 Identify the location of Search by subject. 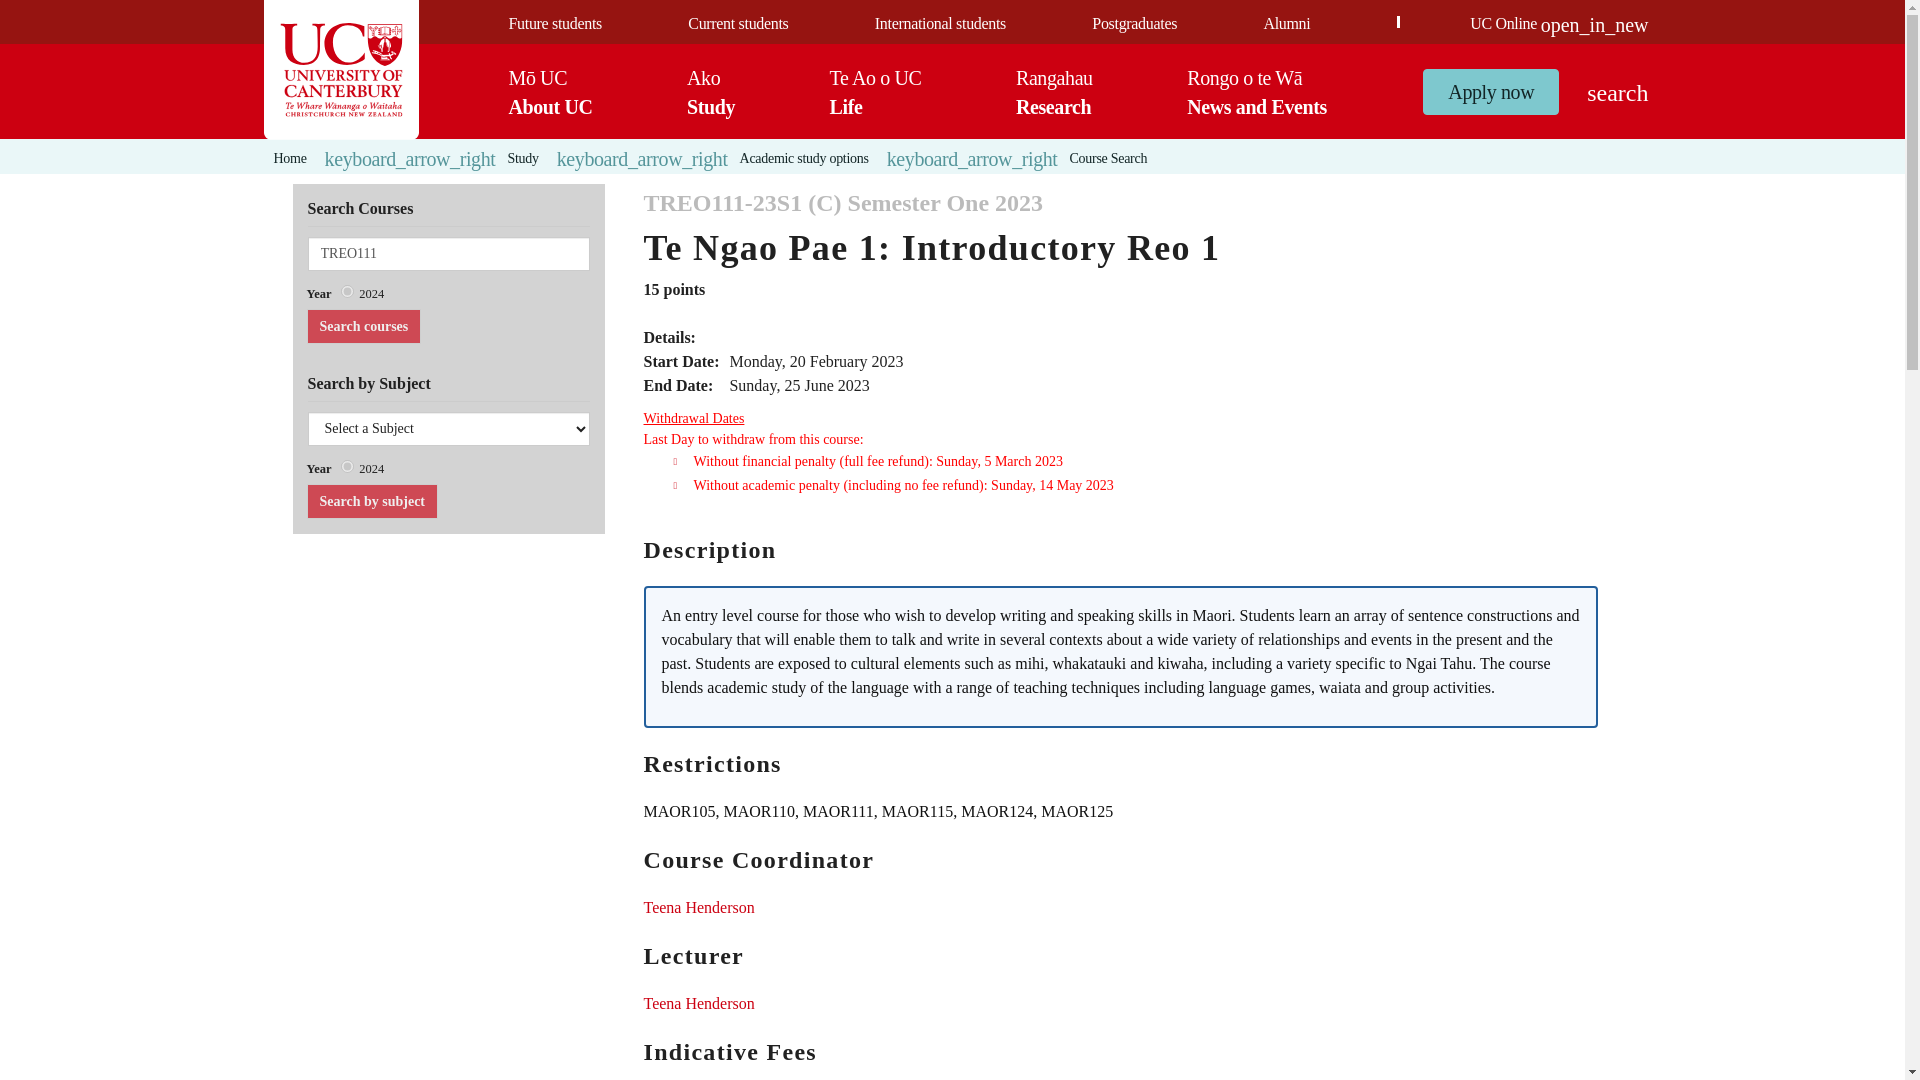
(371, 501).